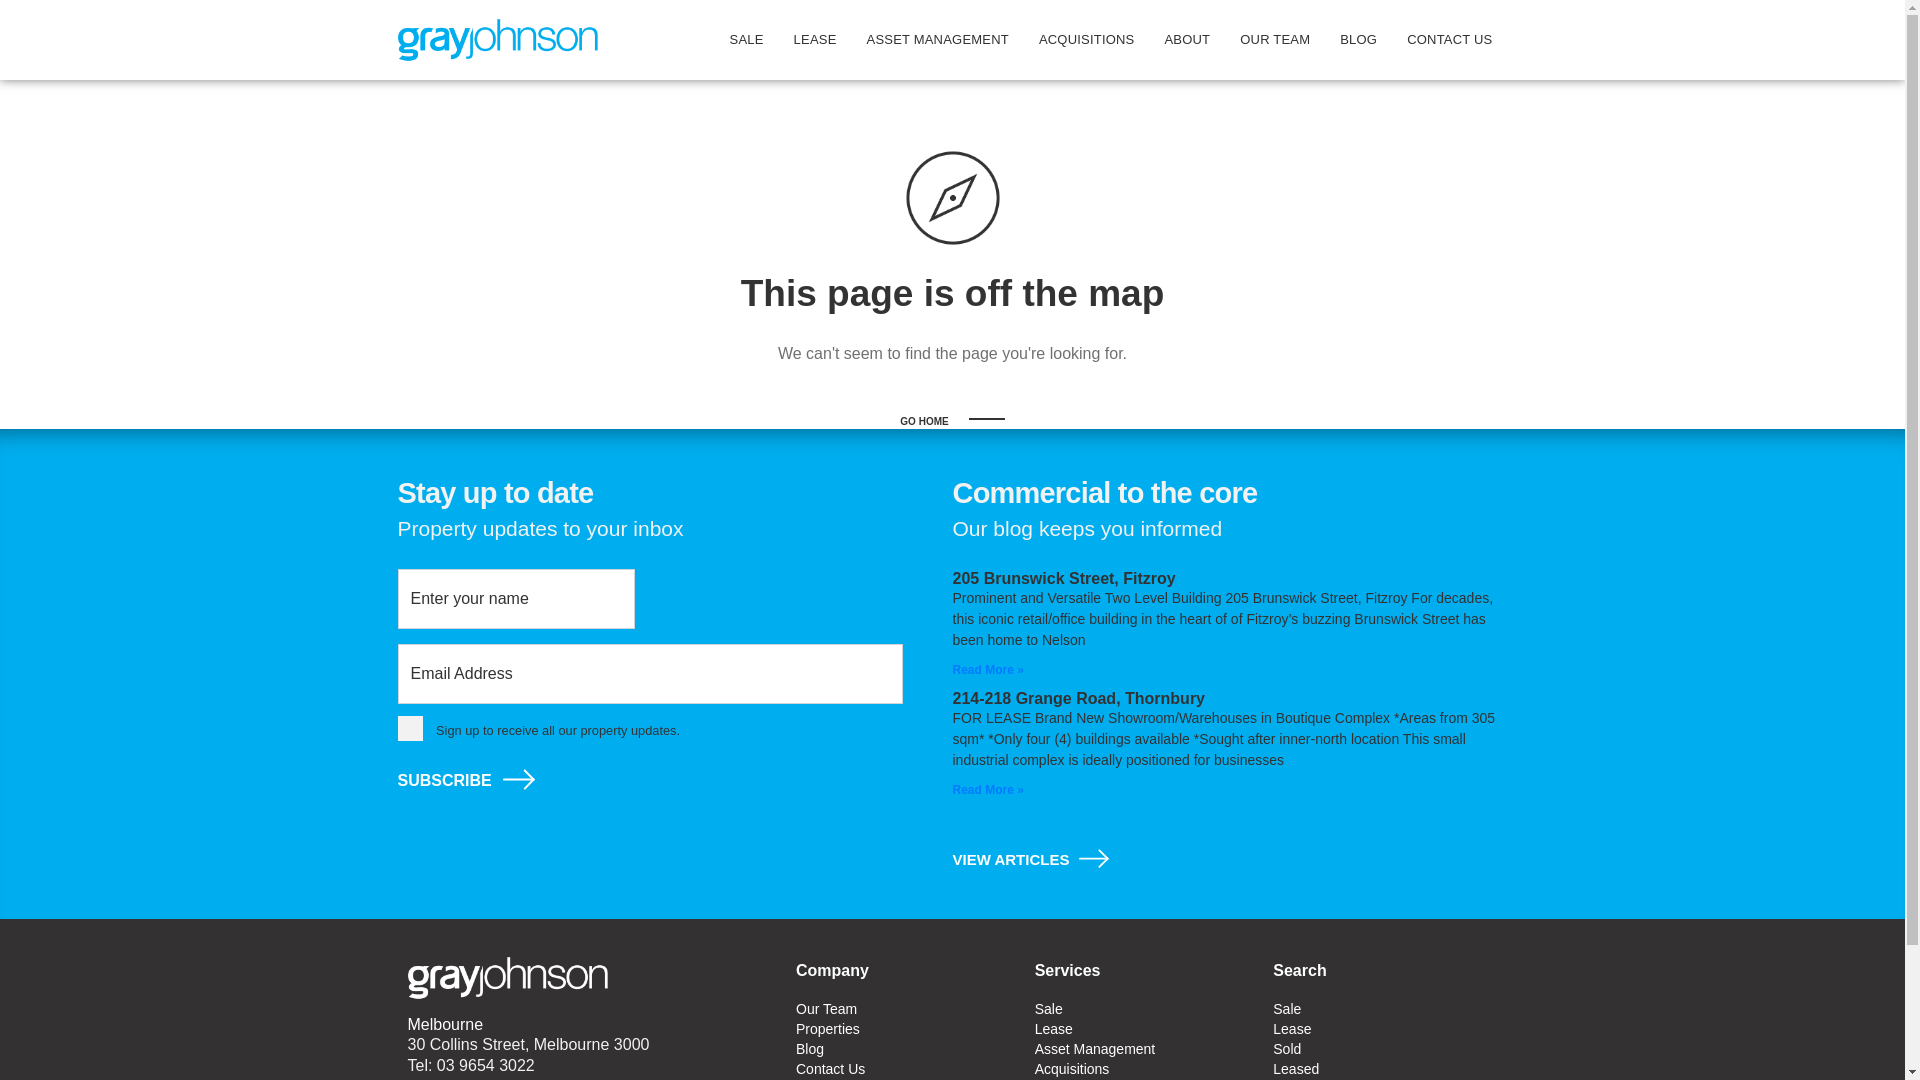  Describe the element at coordinates (1144, 1049) in the screenshot. I see `Asset Management` at that location.